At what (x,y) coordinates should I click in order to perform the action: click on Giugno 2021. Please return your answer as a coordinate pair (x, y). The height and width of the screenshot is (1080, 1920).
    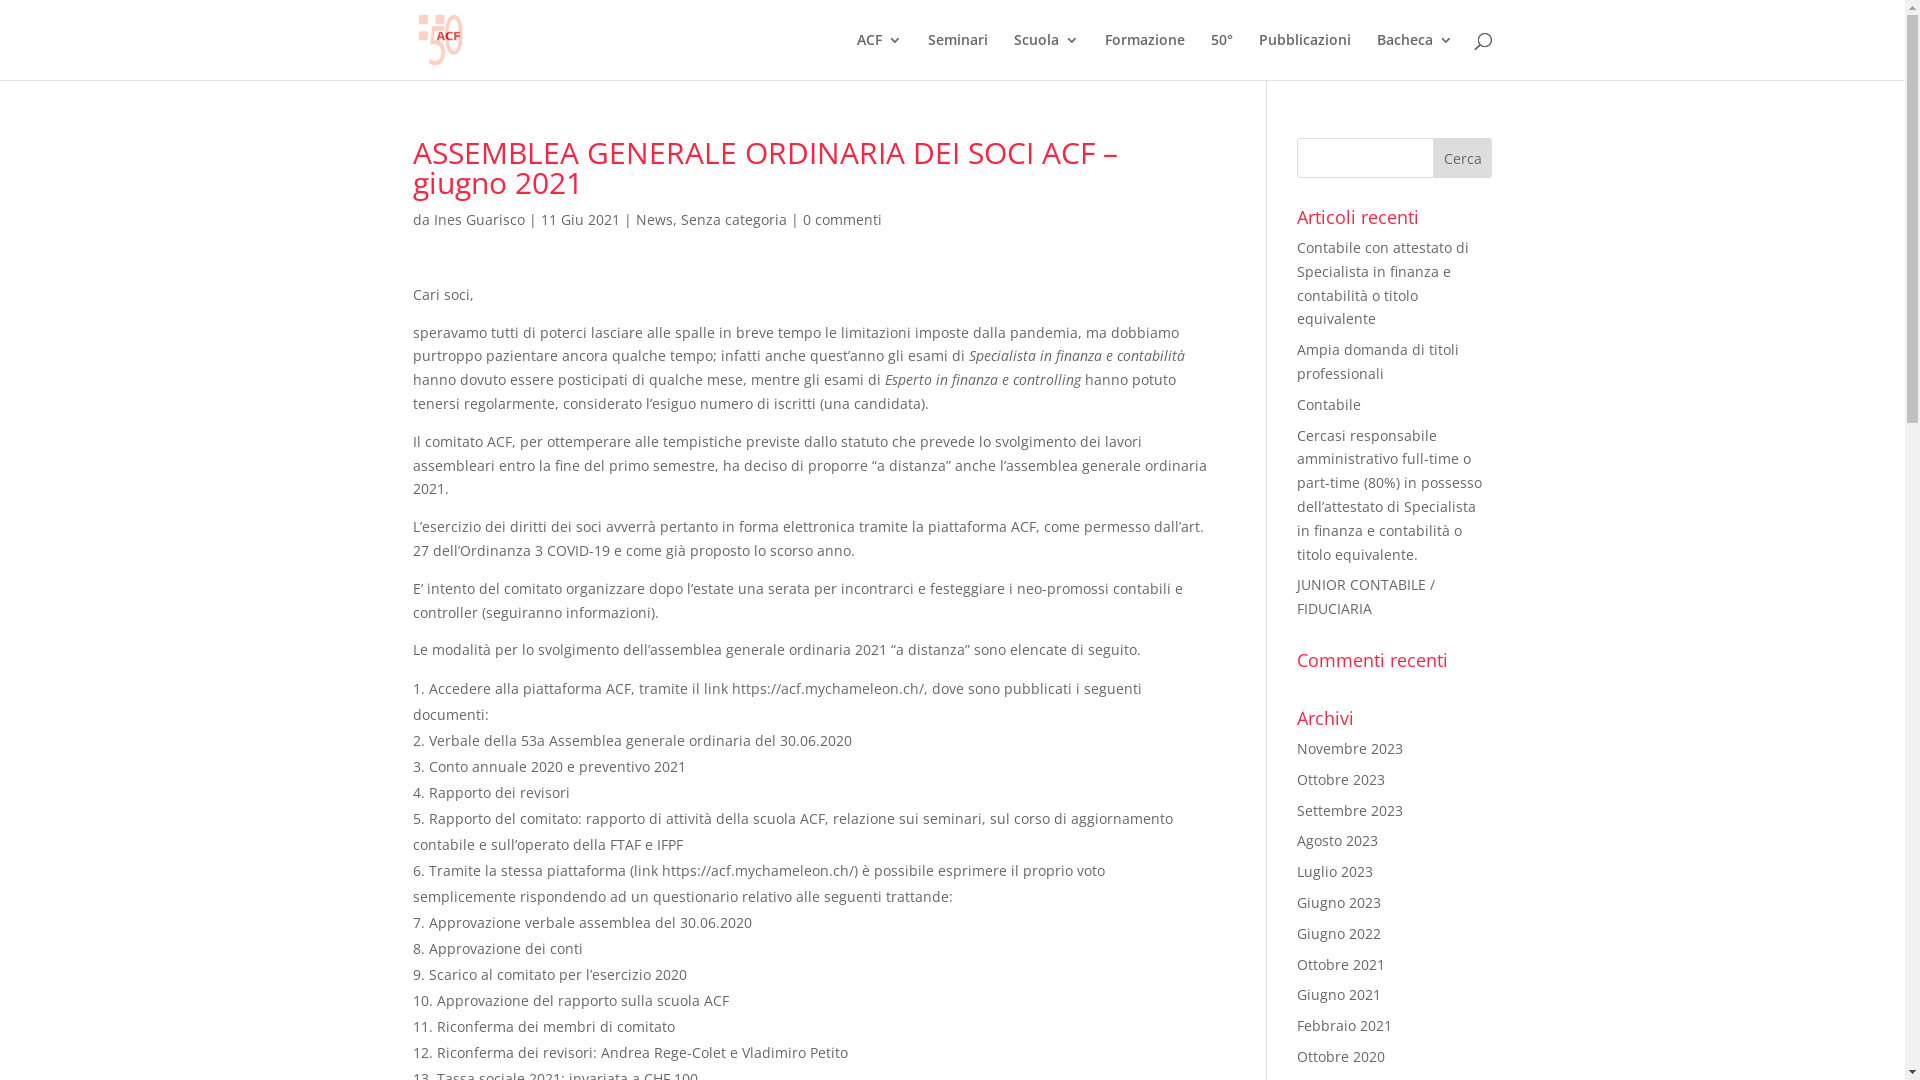
    Looking at the image, I should click on (1339, 994).